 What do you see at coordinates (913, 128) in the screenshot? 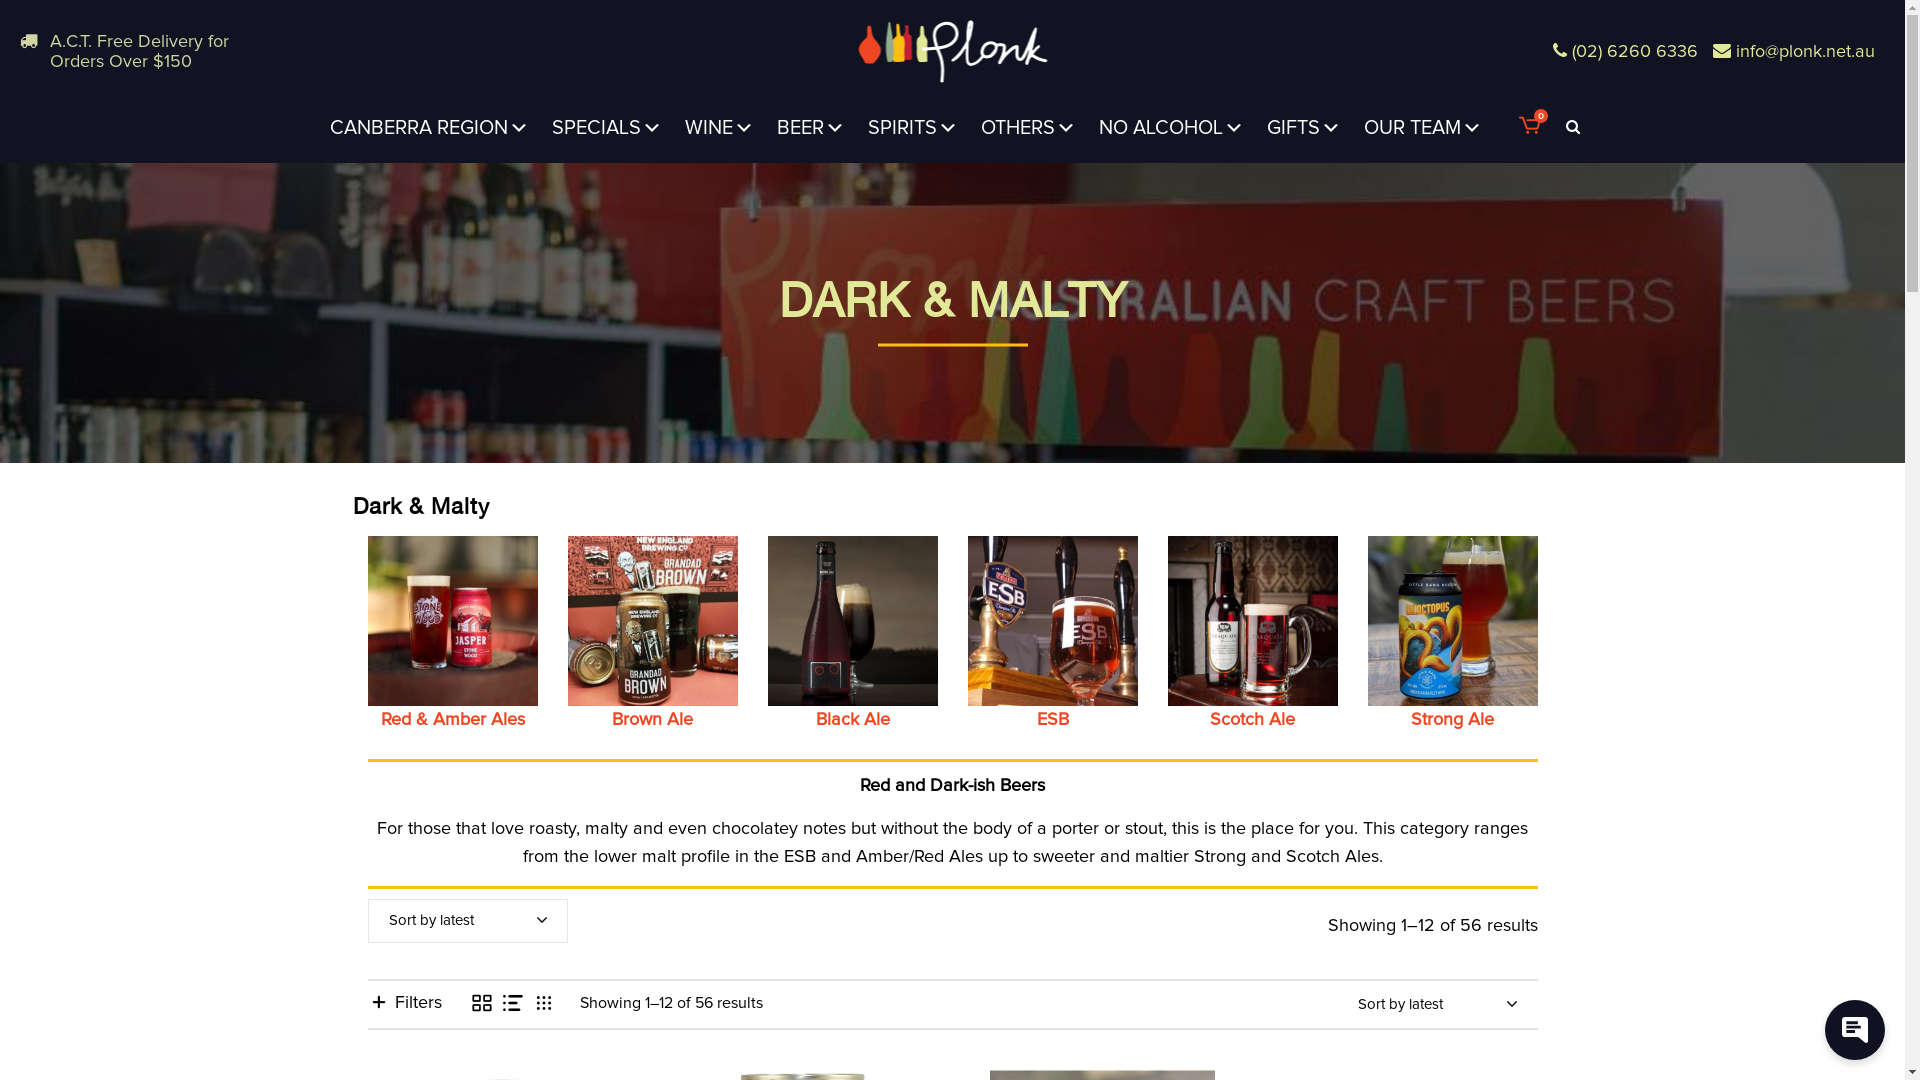
I see `SPIRITS` at bounding box center [913, 128].